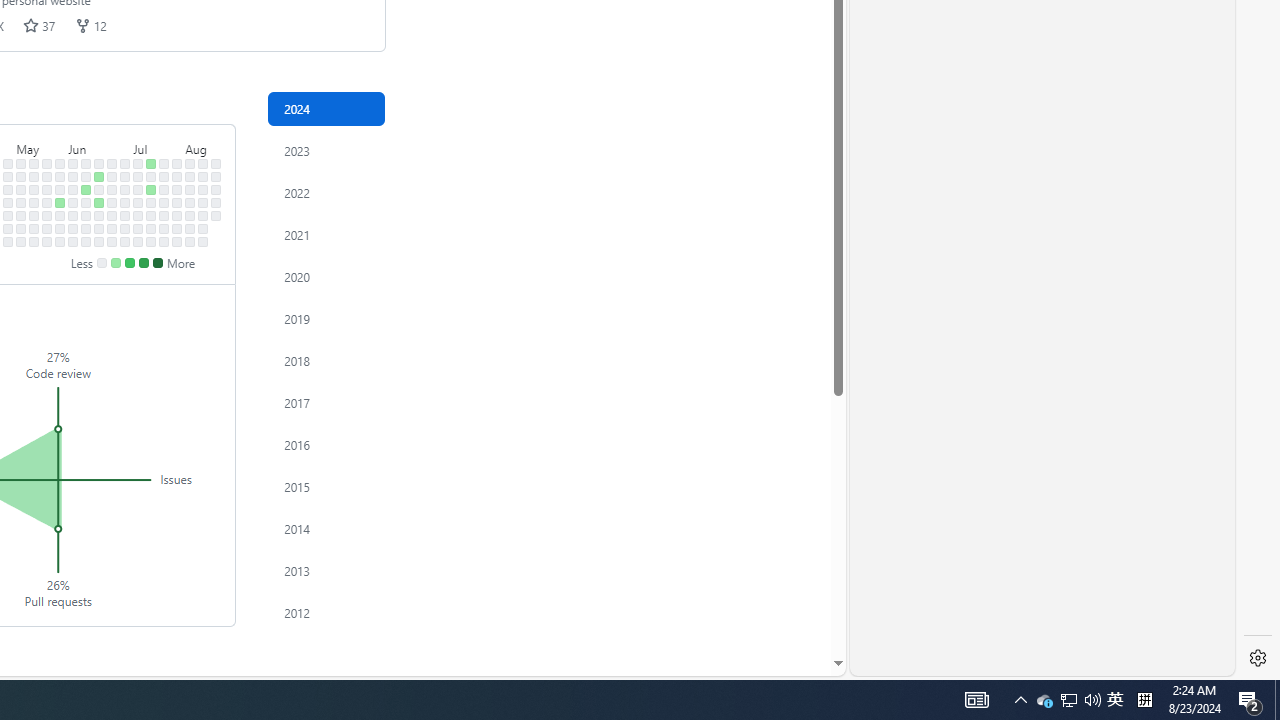 The image size is (1280, 720). Describe the element at coordinates (98, 163) in the screenshot. I see `No contributions on June 16th.` at that location.